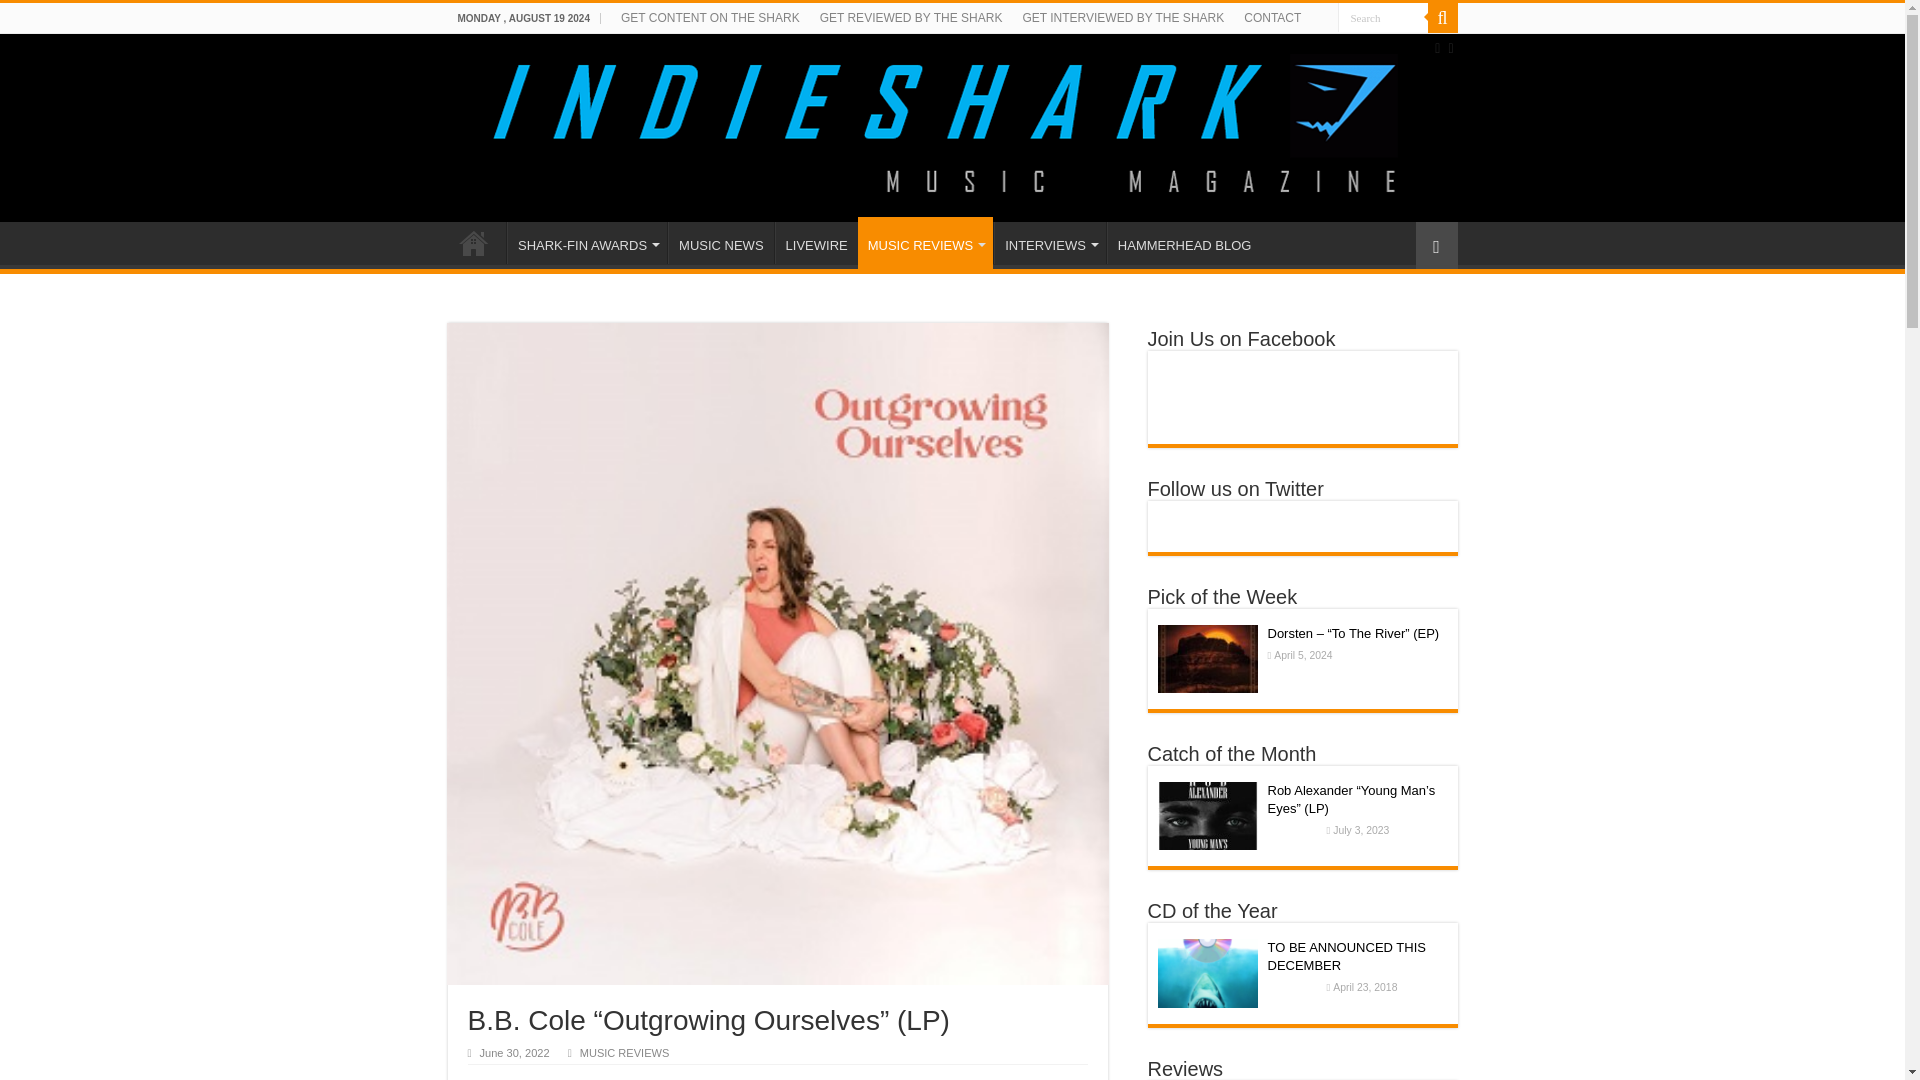 The width and height of the screenshot is (1920, 1080). What do you see at coordinates (816, 242) in the screenshot?
I see `LIVEWIRE` at bounding box center [816, 242].